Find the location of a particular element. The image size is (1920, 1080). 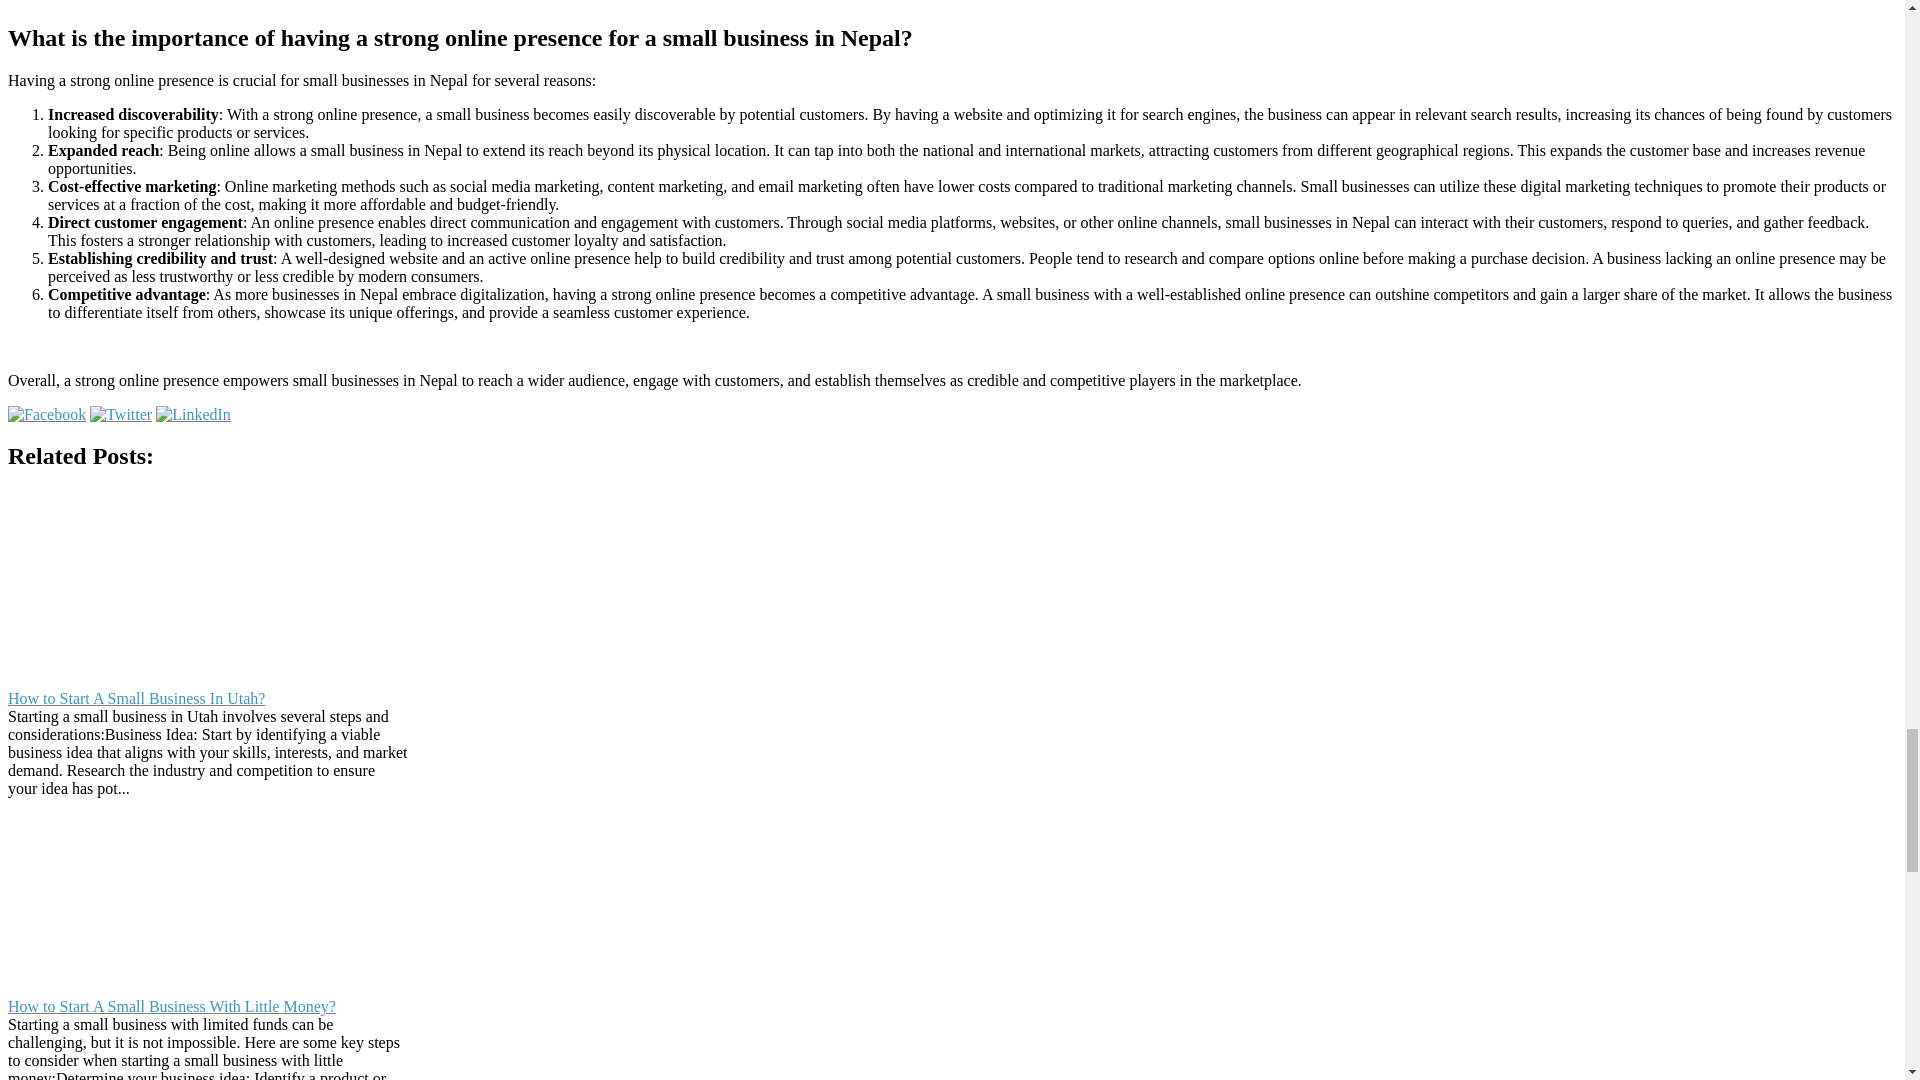

Twitter is located at coordinates (120, 414).